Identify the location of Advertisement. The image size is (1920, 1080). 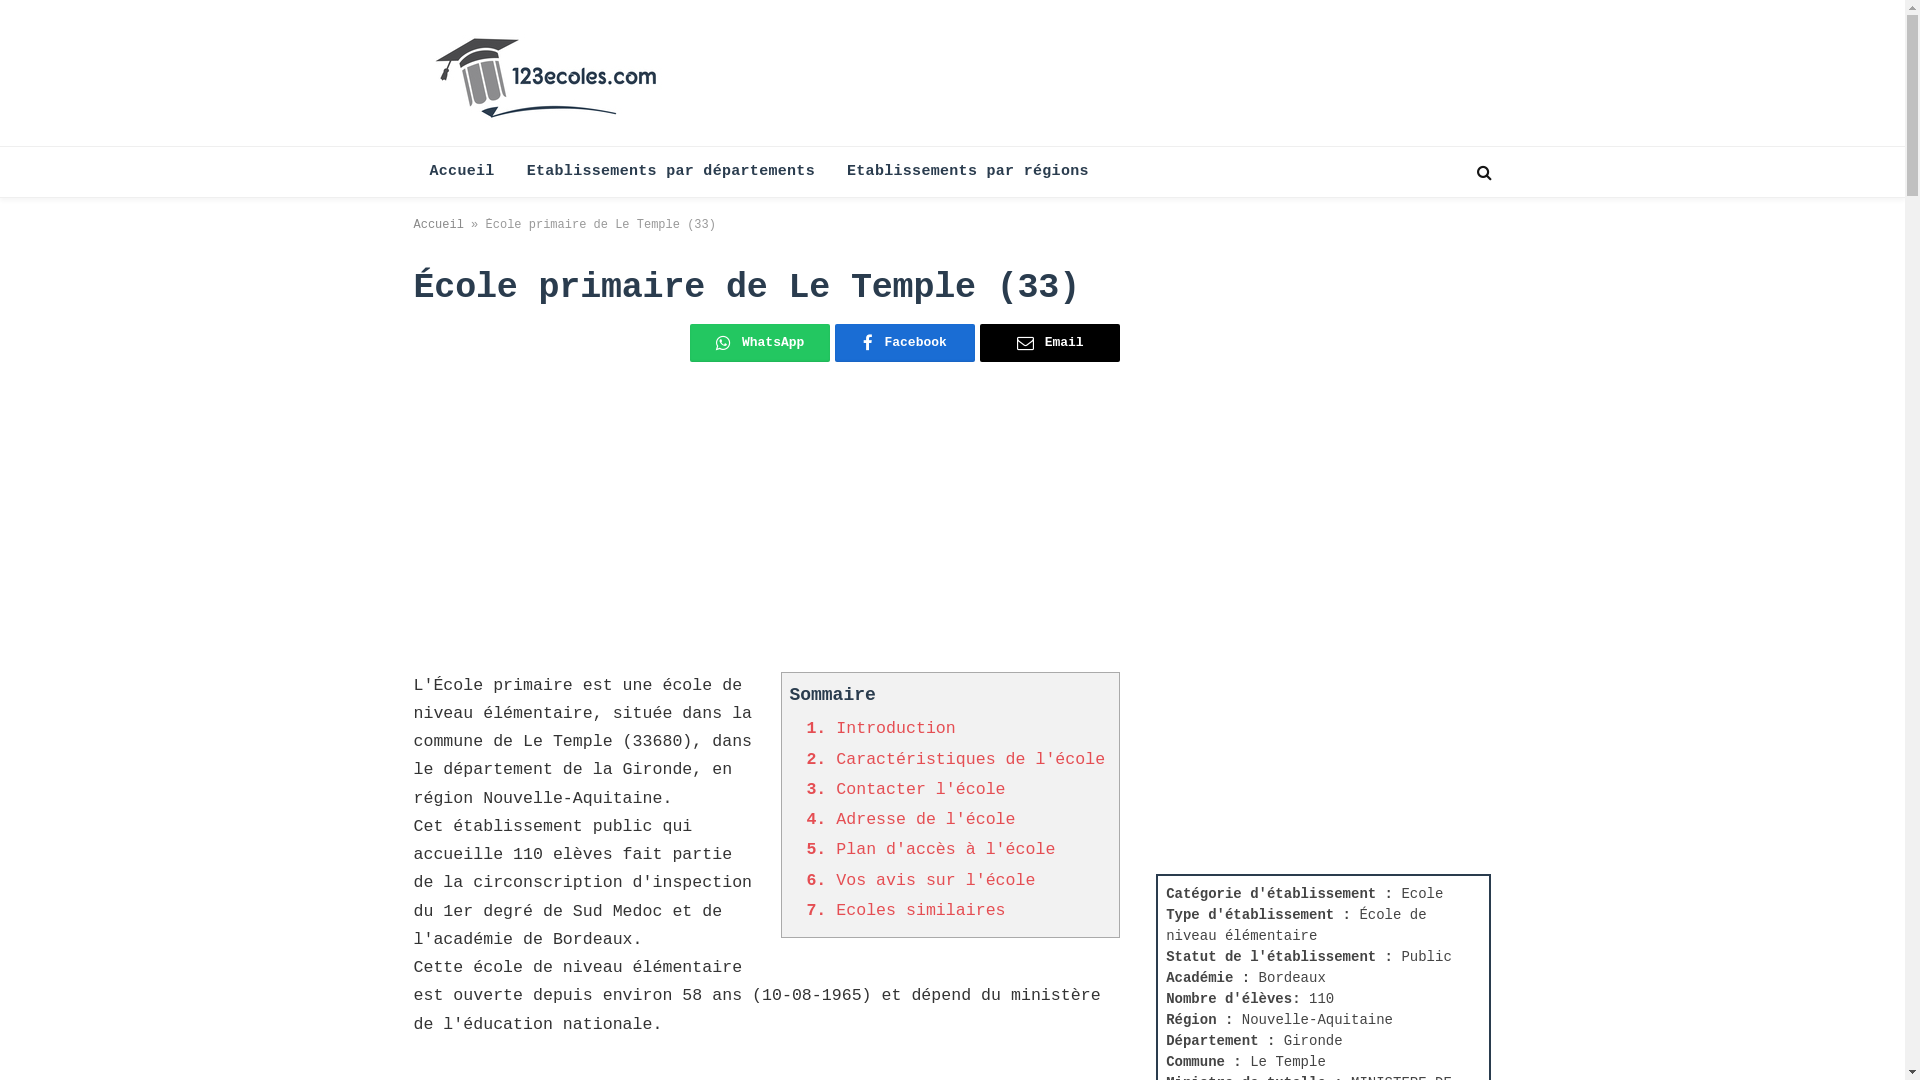
(768, 532).